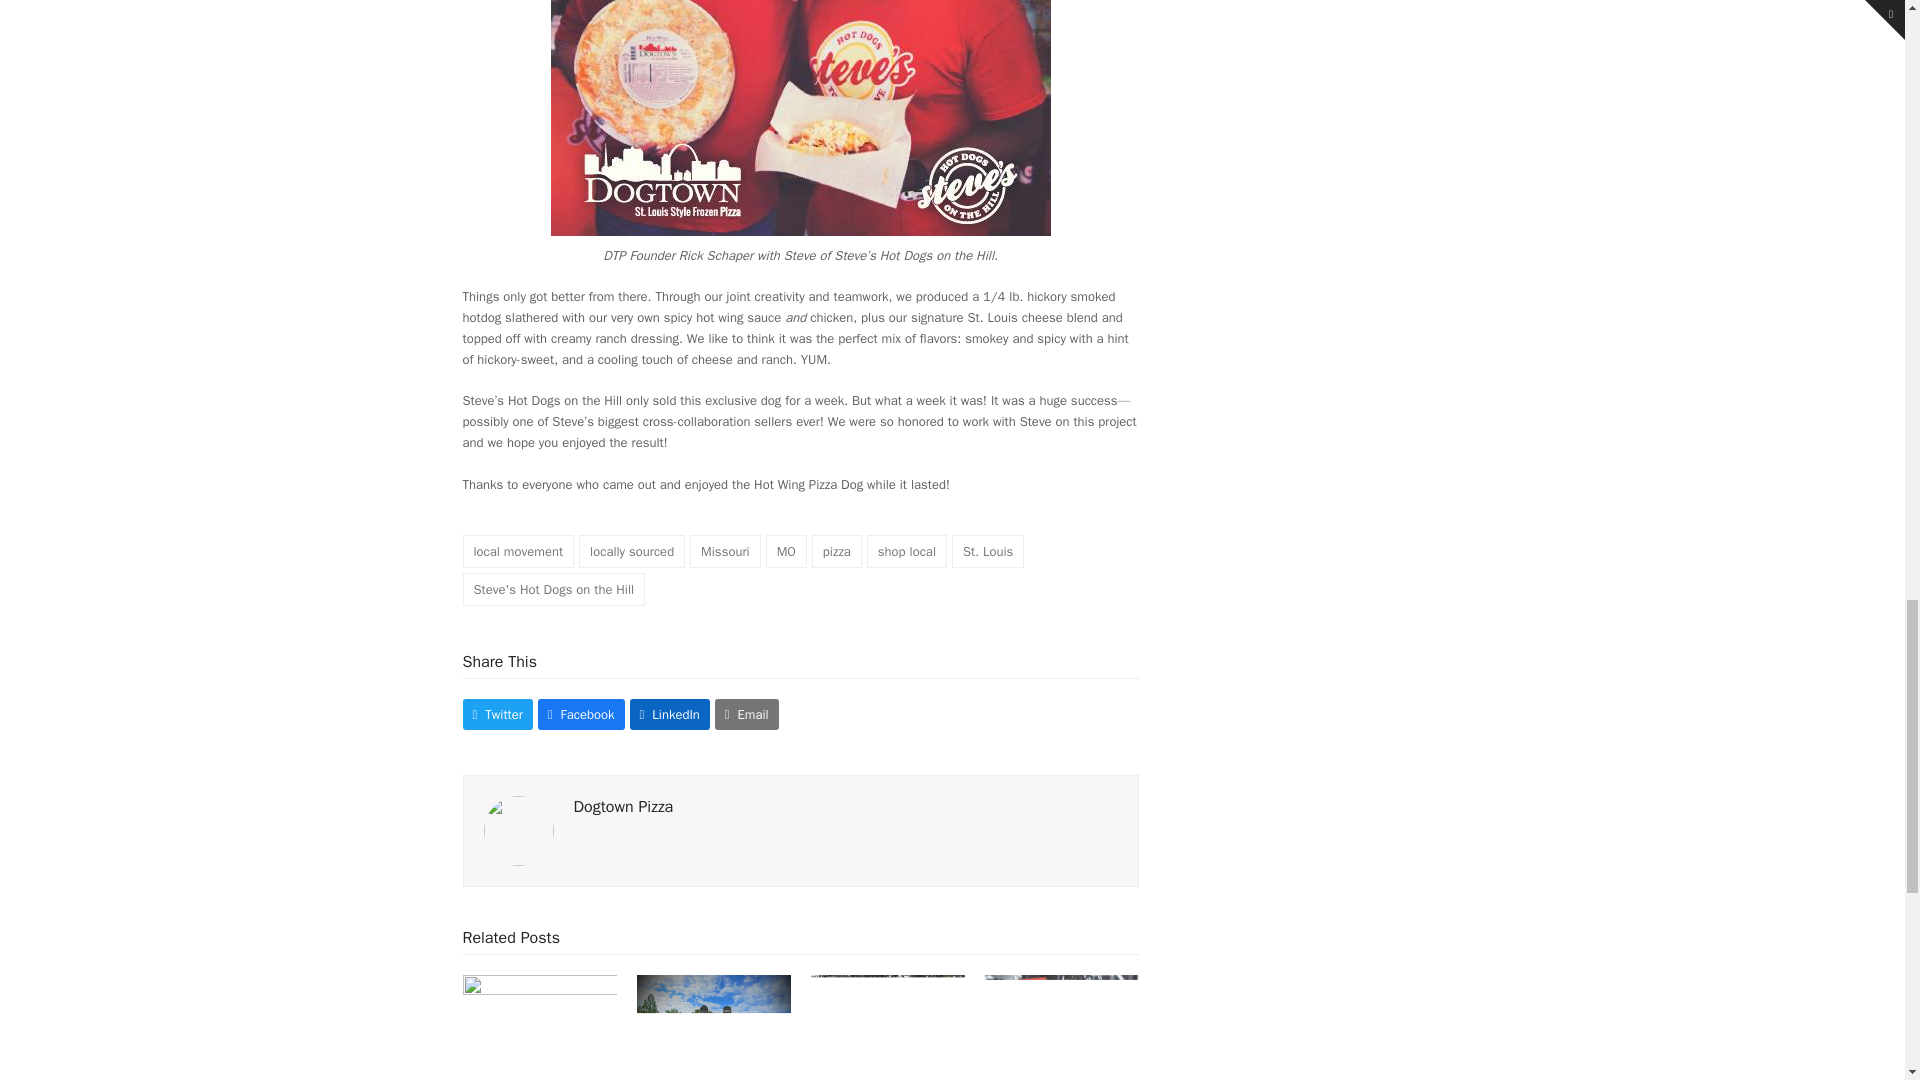  What do you see at coordinates (554, 589) in the screenshot?
I see `Steve's Hot Dogs on the Hill` at bounding box center [554, 589].